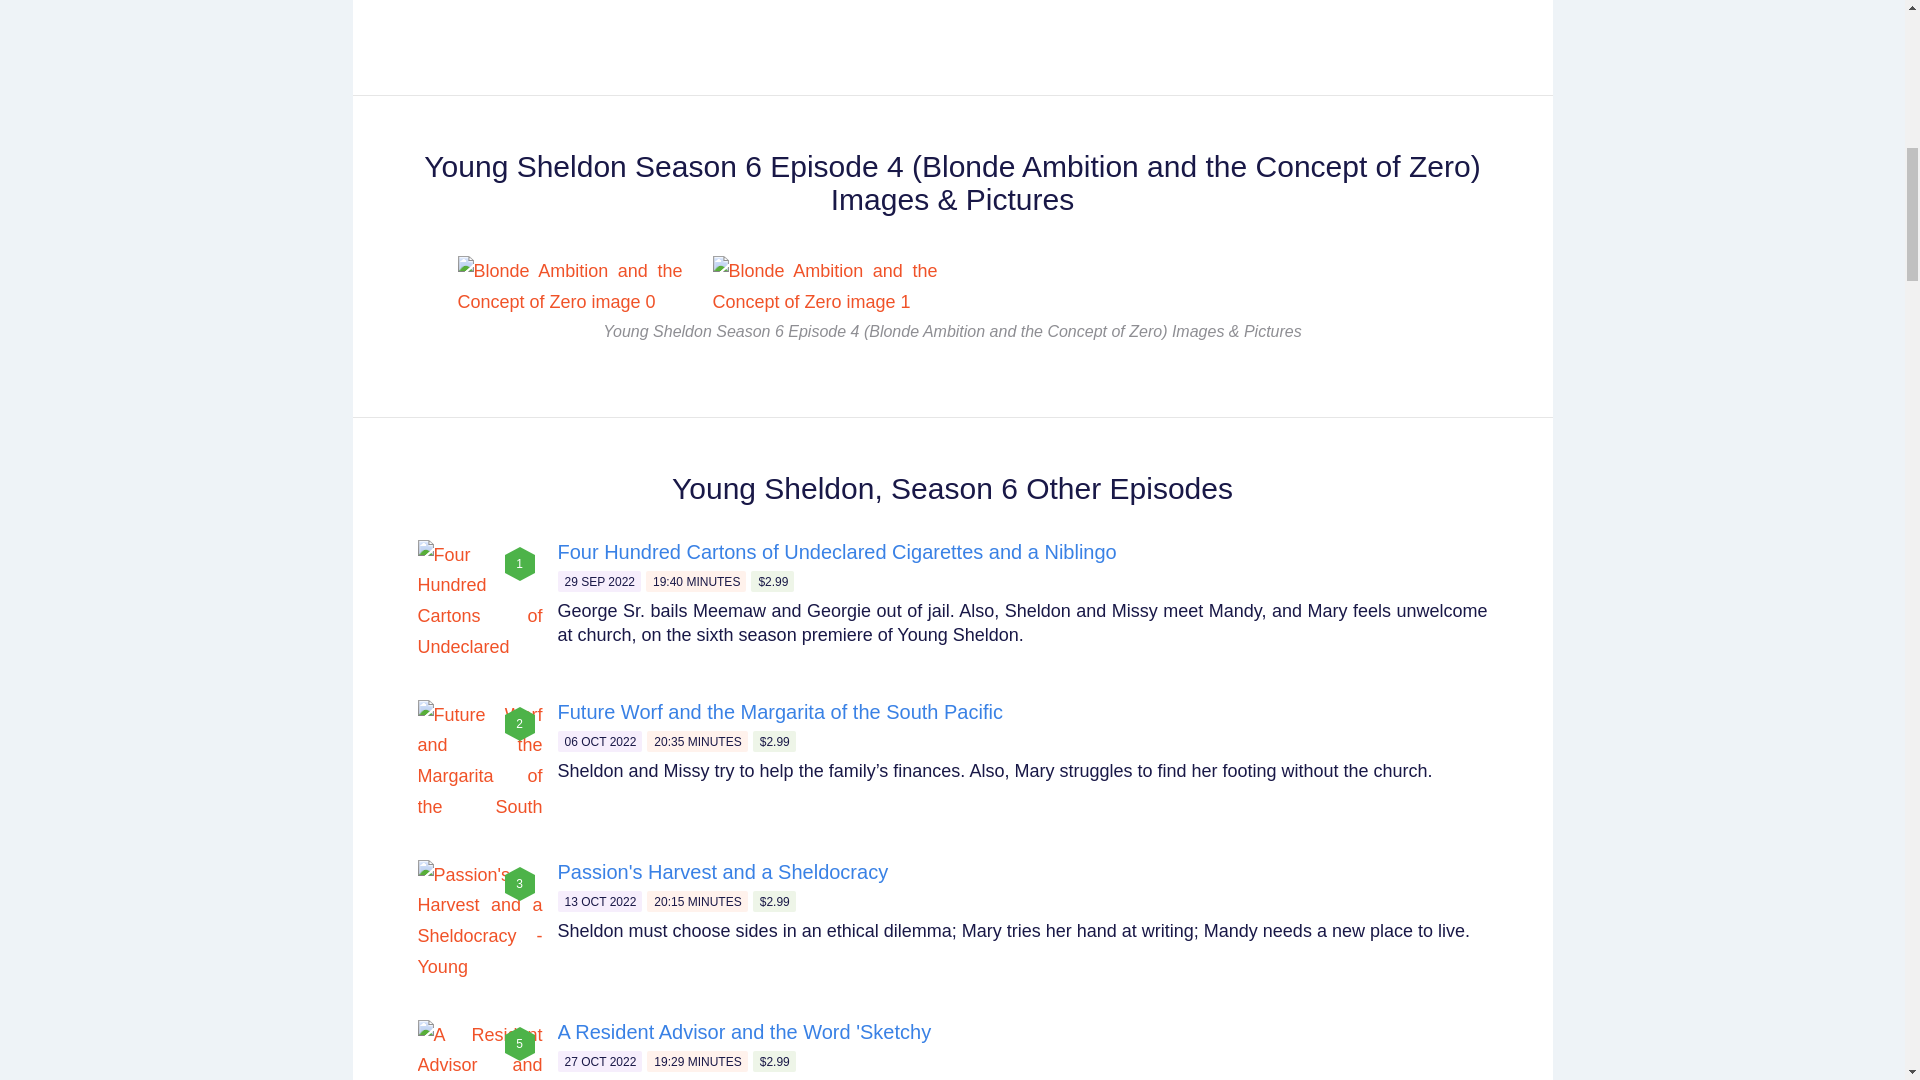 This screenshot has width=1920, height=1080. What do you see at coordinates (723, 872) in the screenshot?
I see `Passion's Harvest and a Sheldocracy` at bounding box center [723, 872].